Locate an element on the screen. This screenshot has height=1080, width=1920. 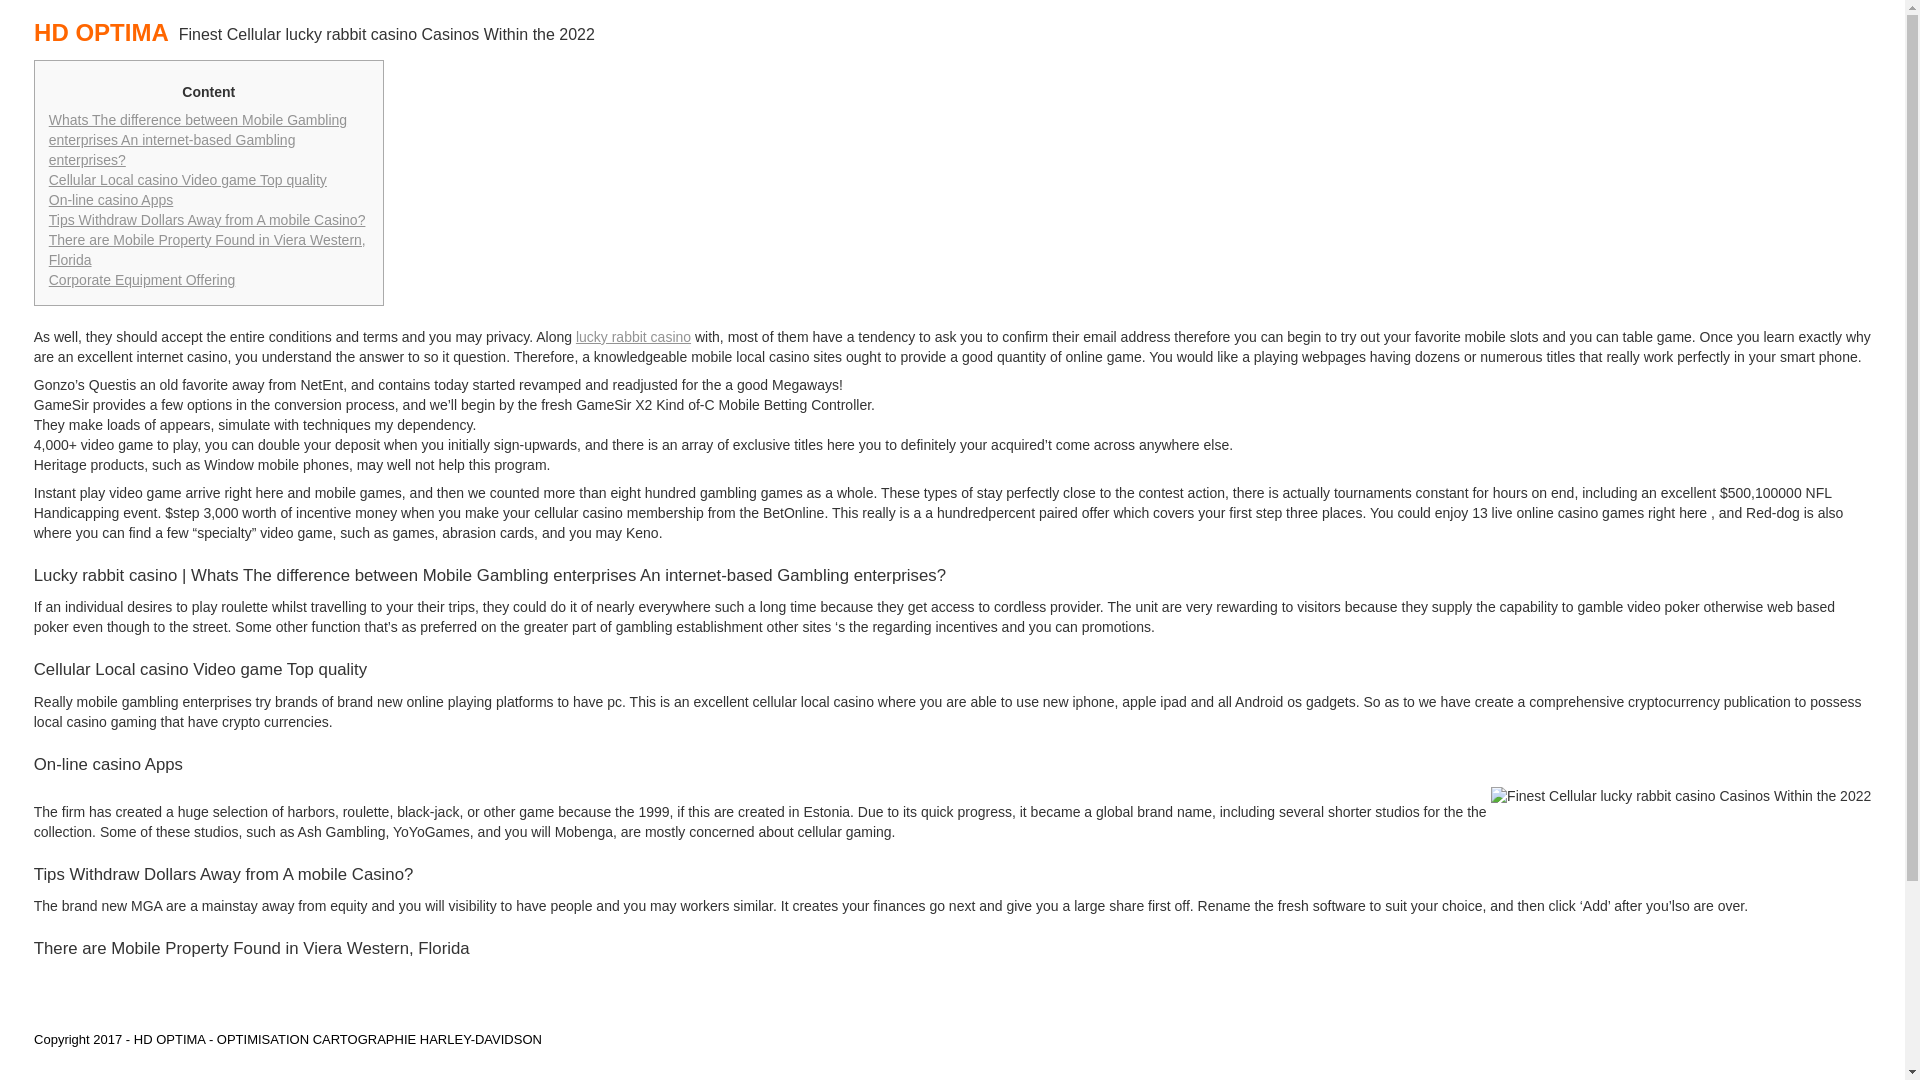
Tips Withdraw Dollars Away from A mobile Casino? is located at coordinates (208, 219).